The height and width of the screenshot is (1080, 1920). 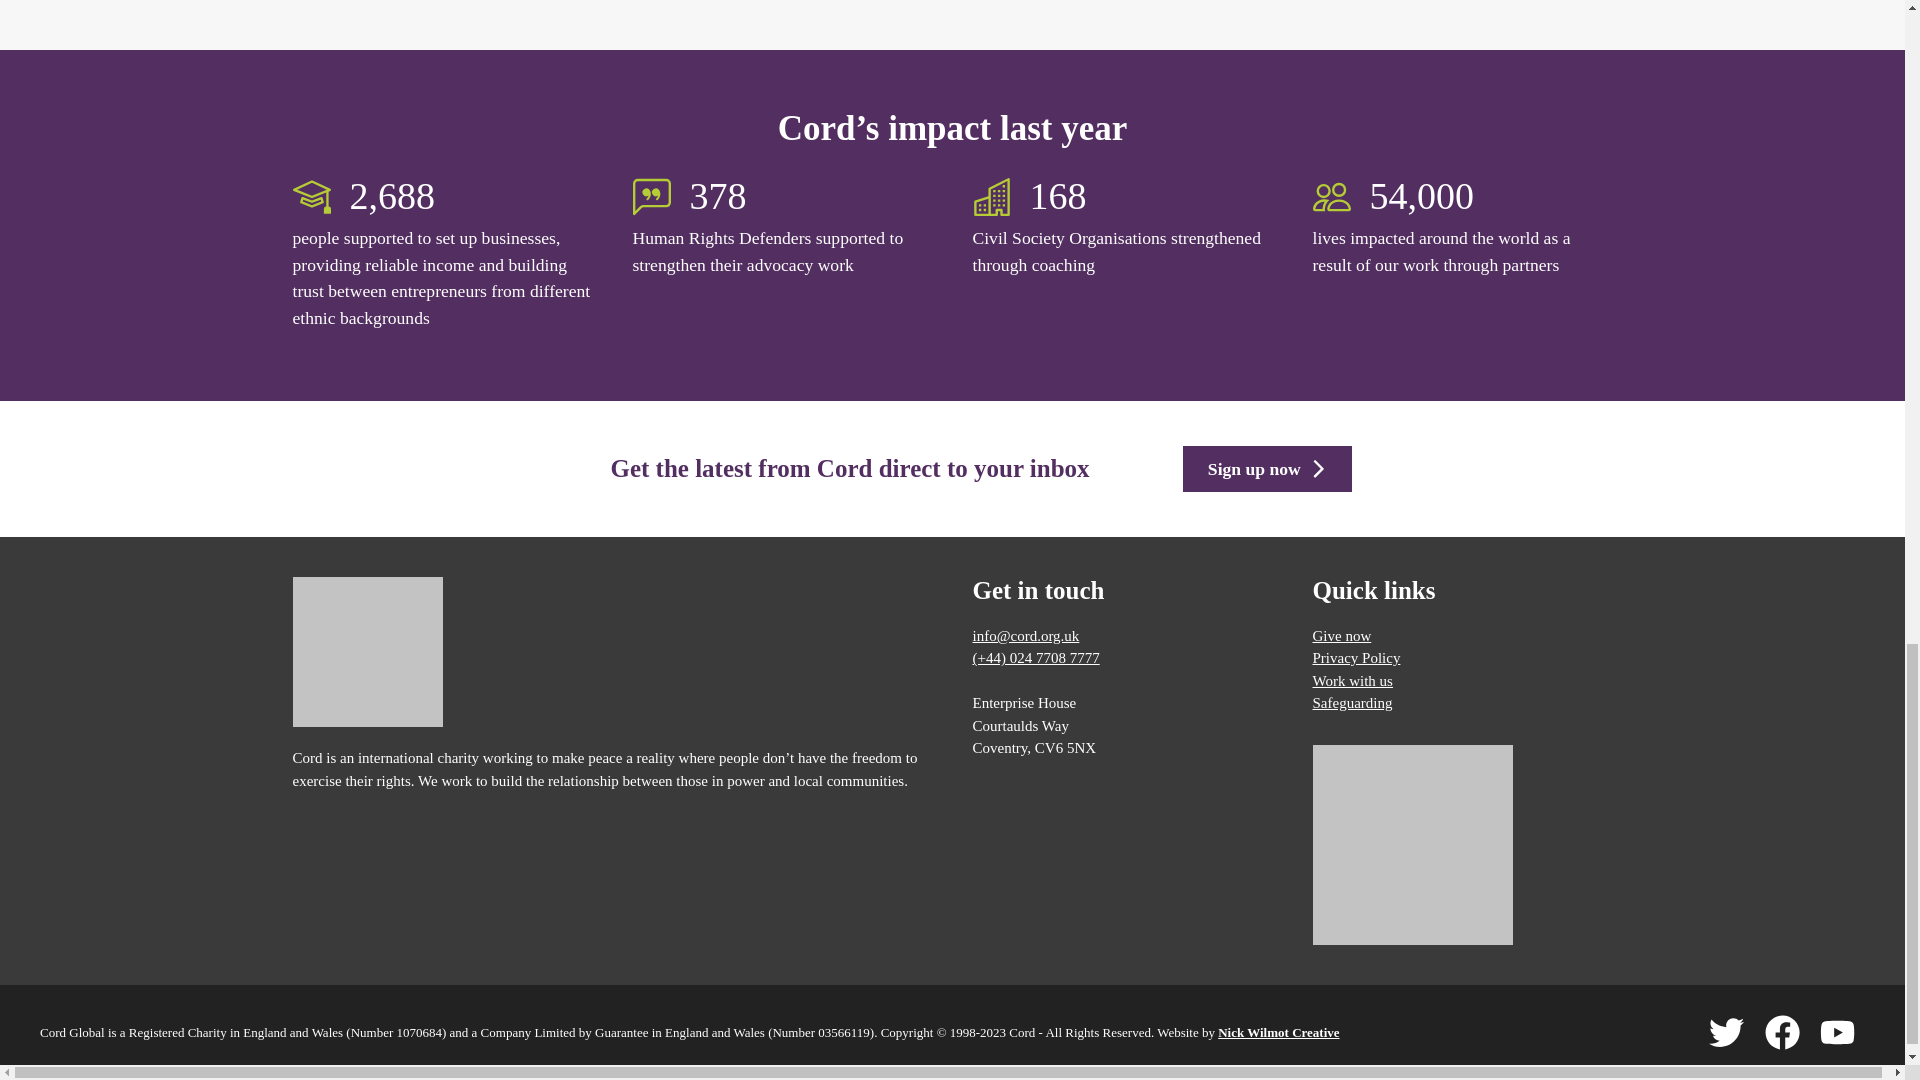 I want to click on Sign up now, so click(x=1266, y=469).